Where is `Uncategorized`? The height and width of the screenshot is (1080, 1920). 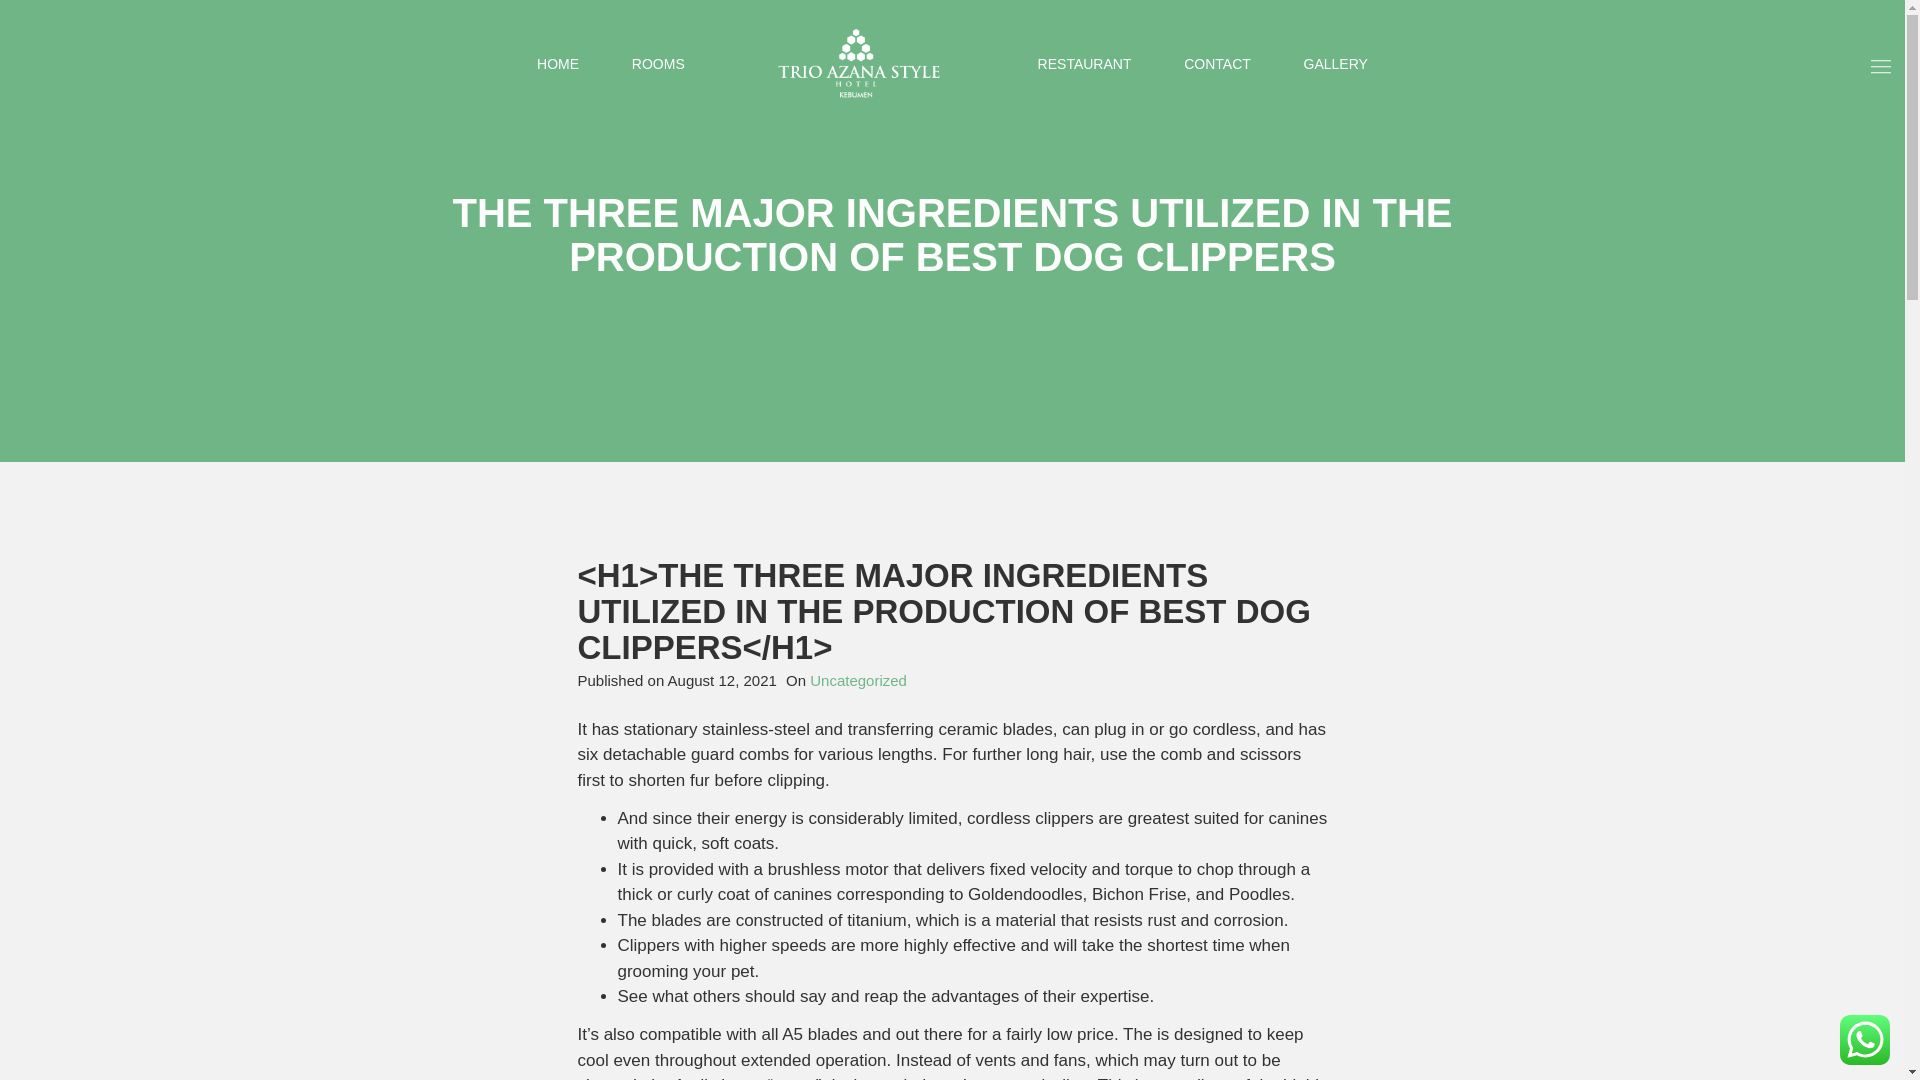
Uncategorized is located at coordinates (858, 680).